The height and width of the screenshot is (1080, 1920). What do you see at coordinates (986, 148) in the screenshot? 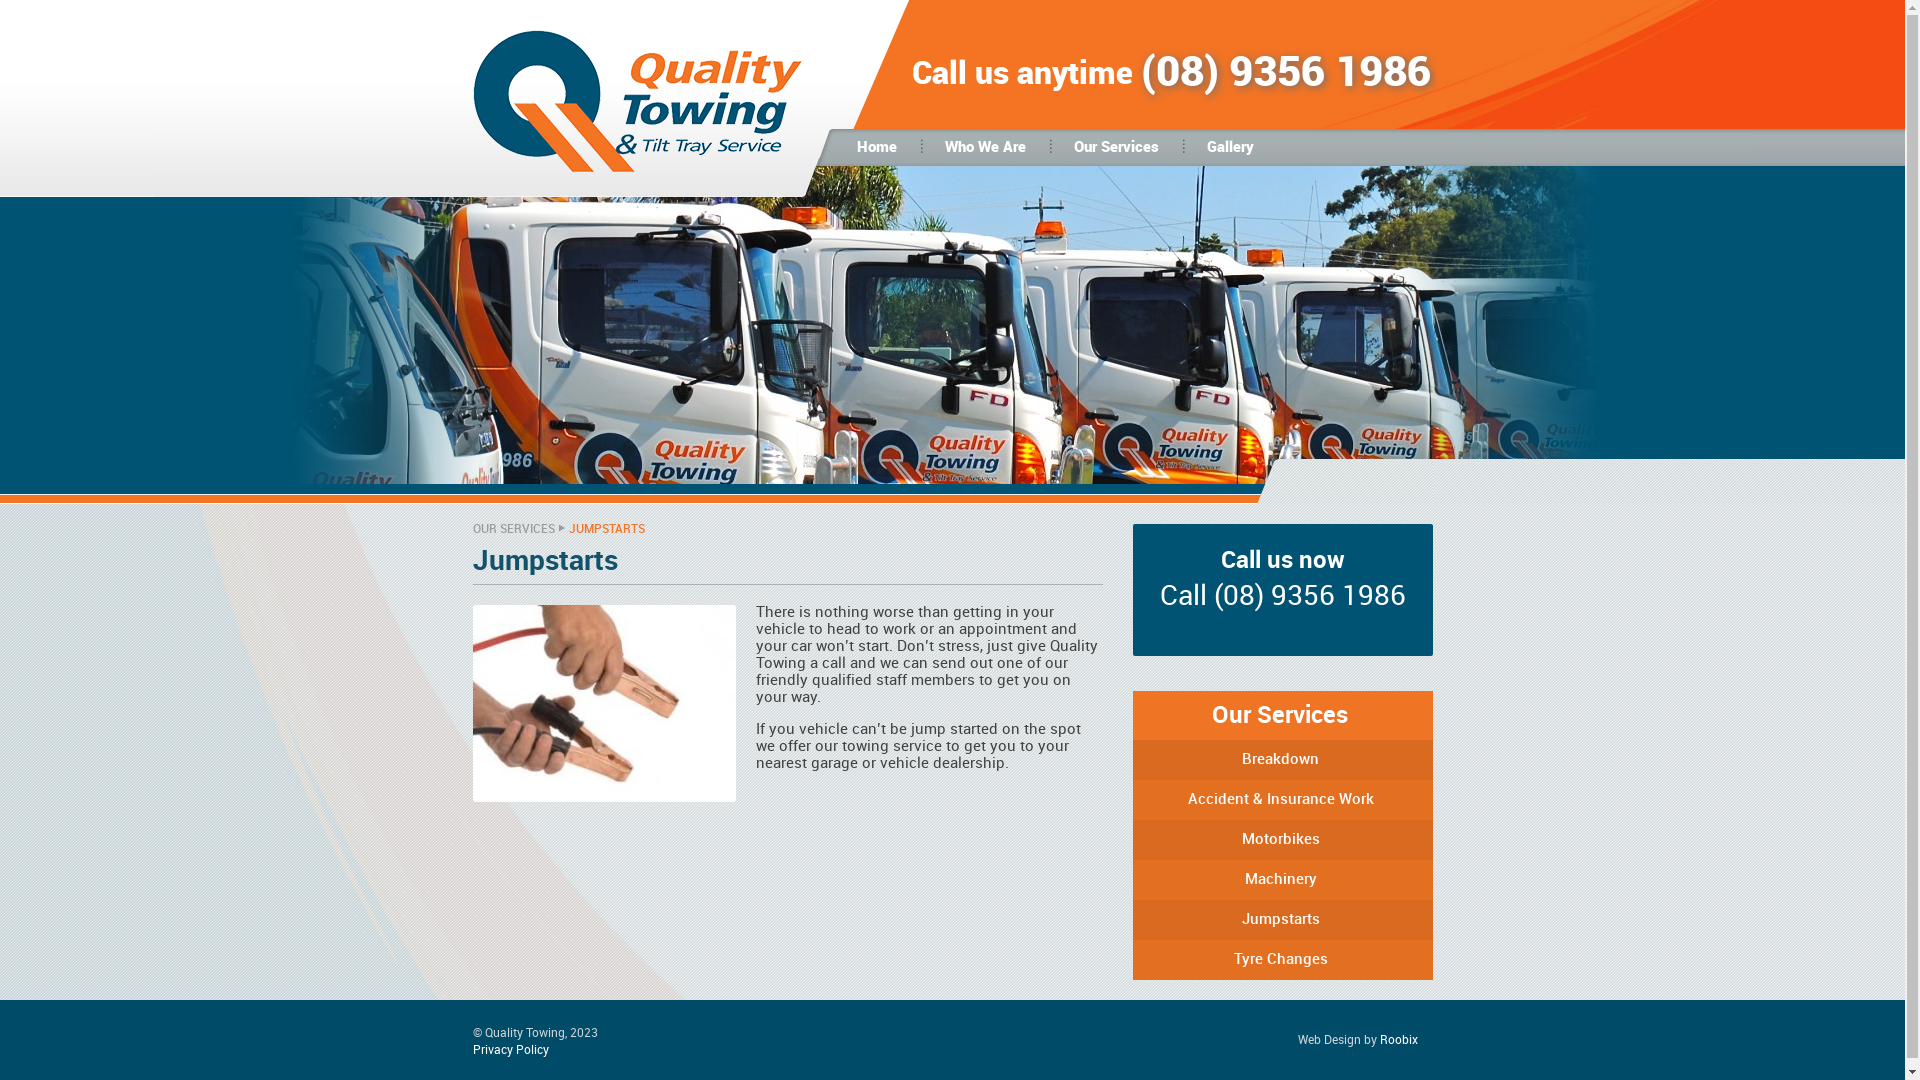
I see `Who We Are` at bounding box center [986, 148].